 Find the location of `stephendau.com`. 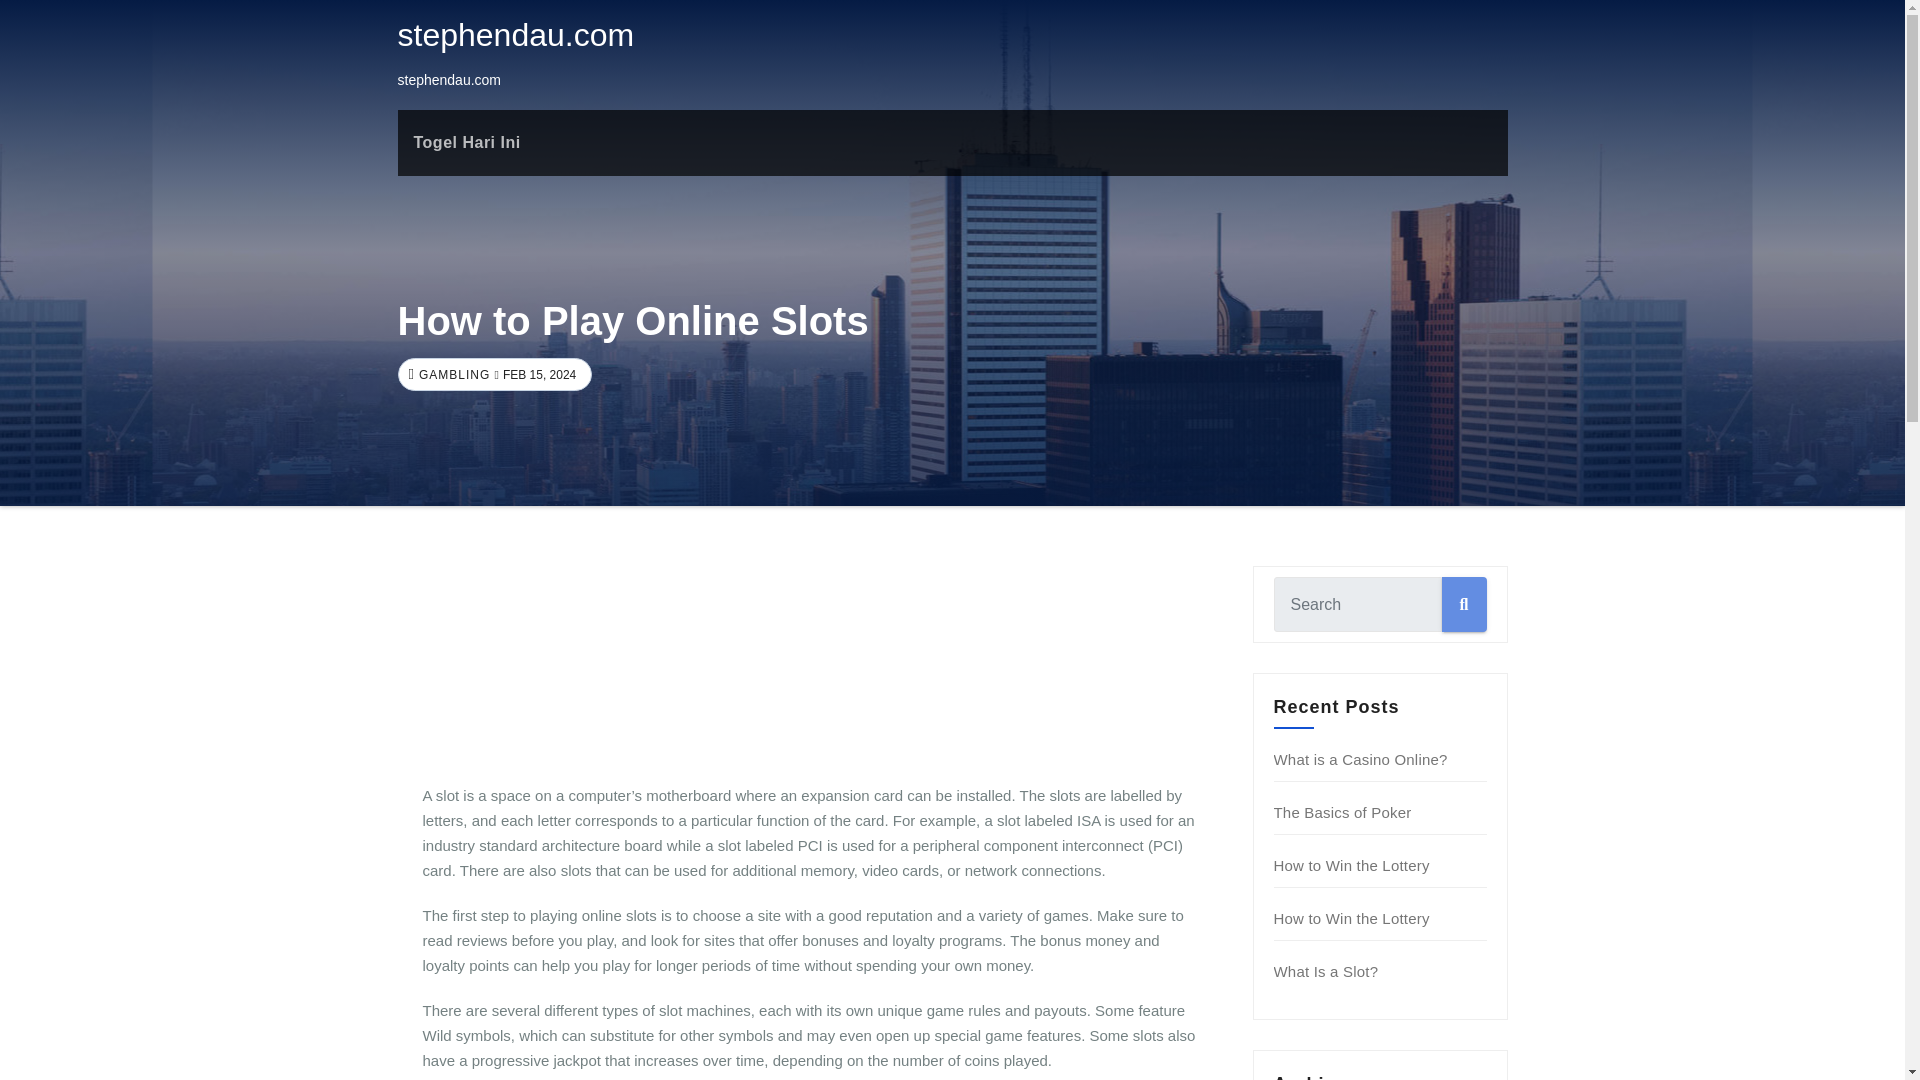

stephendau.com is located at coordinates (516, 34).